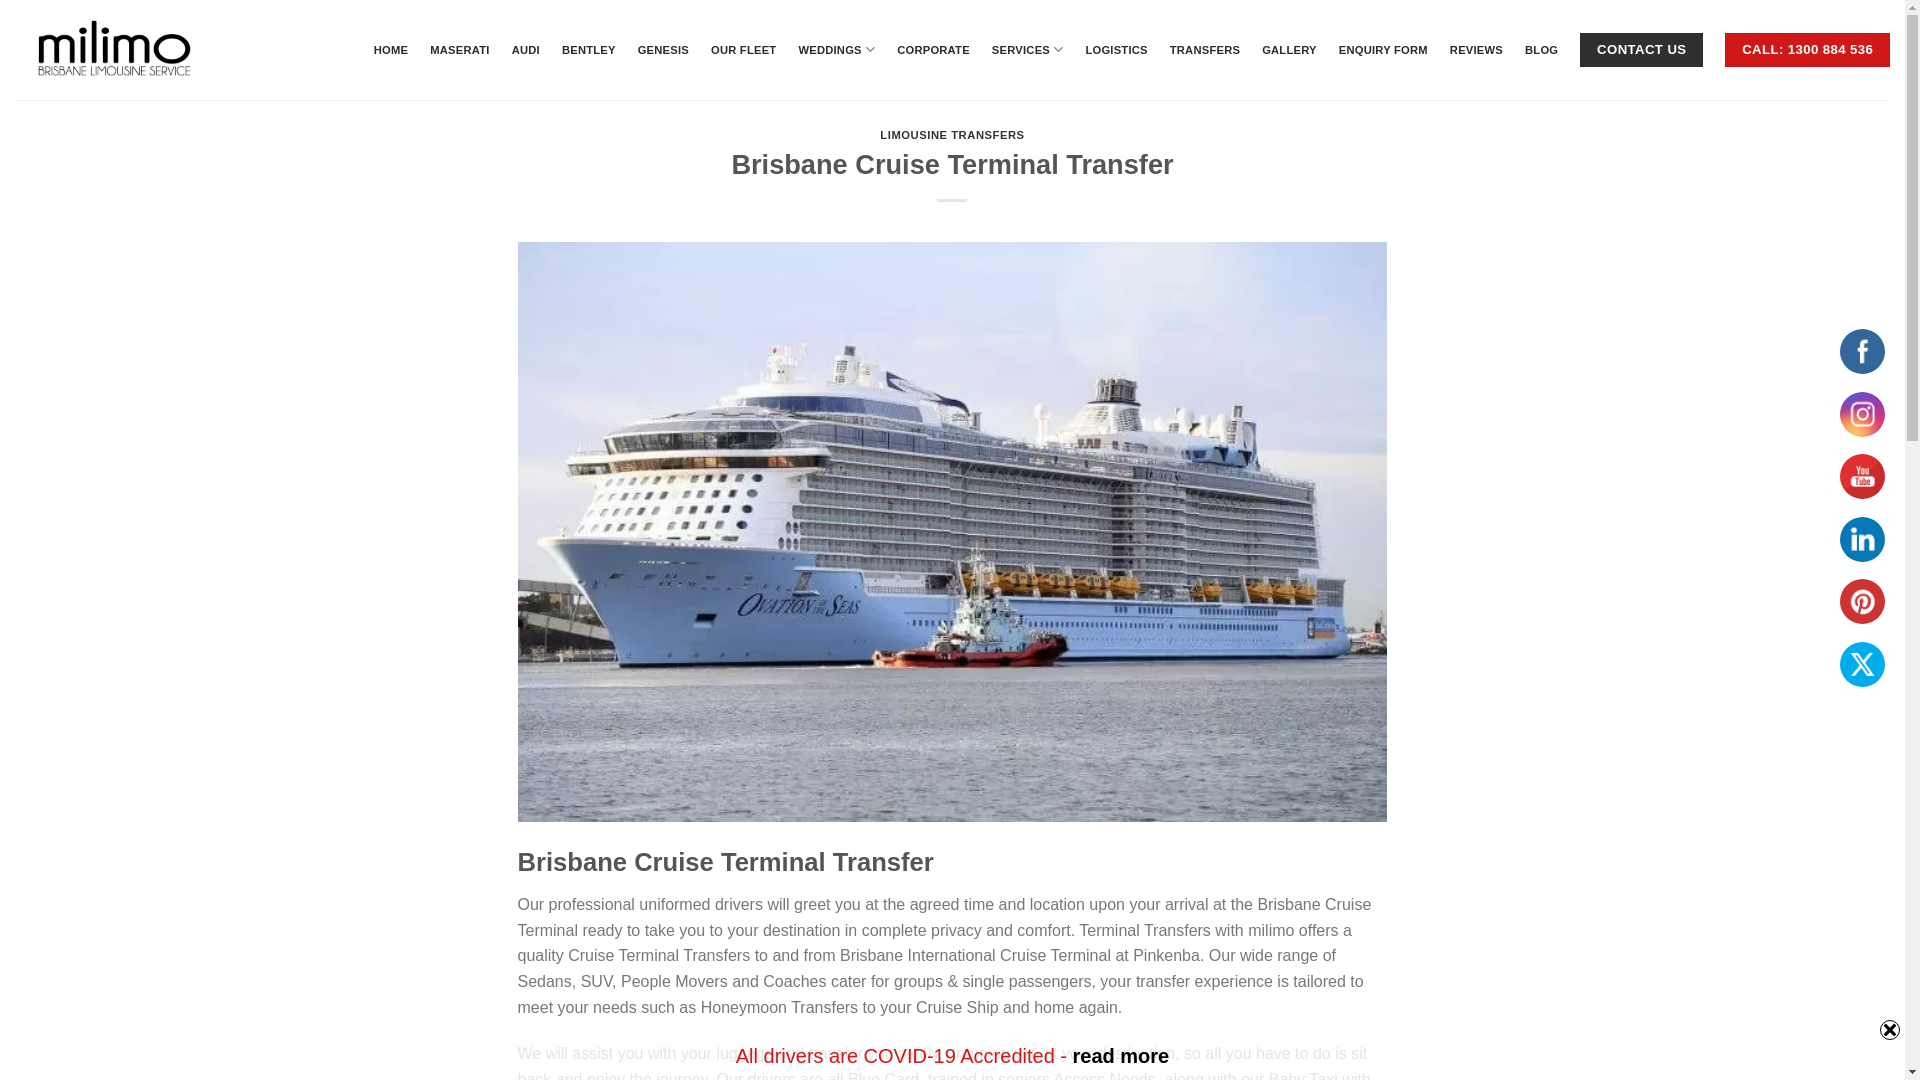 This screenshot has height=1080, width=1920. What do you see at coordinates (1122, 1056) in the screenshot?
I see `read more` at bounding box center [1122, 1056].